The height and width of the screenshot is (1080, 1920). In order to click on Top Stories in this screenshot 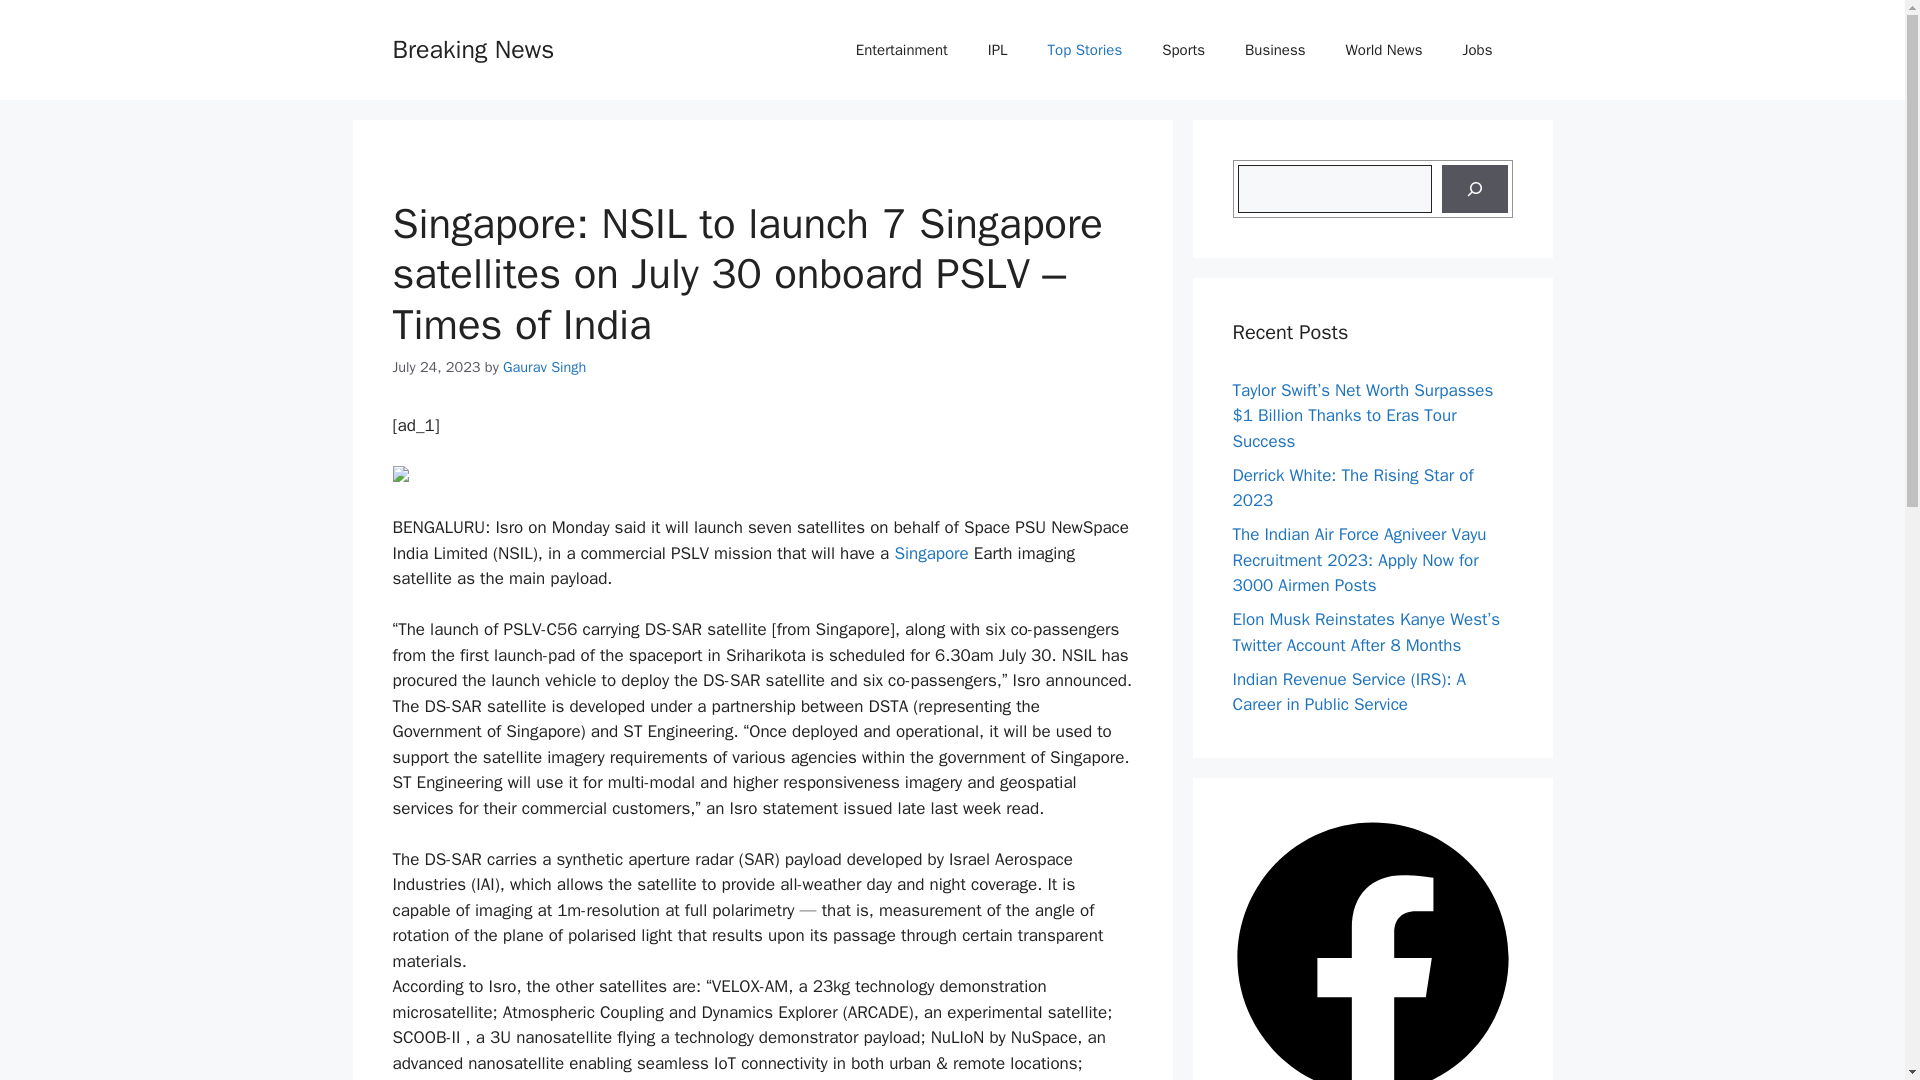, I will do `click(1084, 50)`.